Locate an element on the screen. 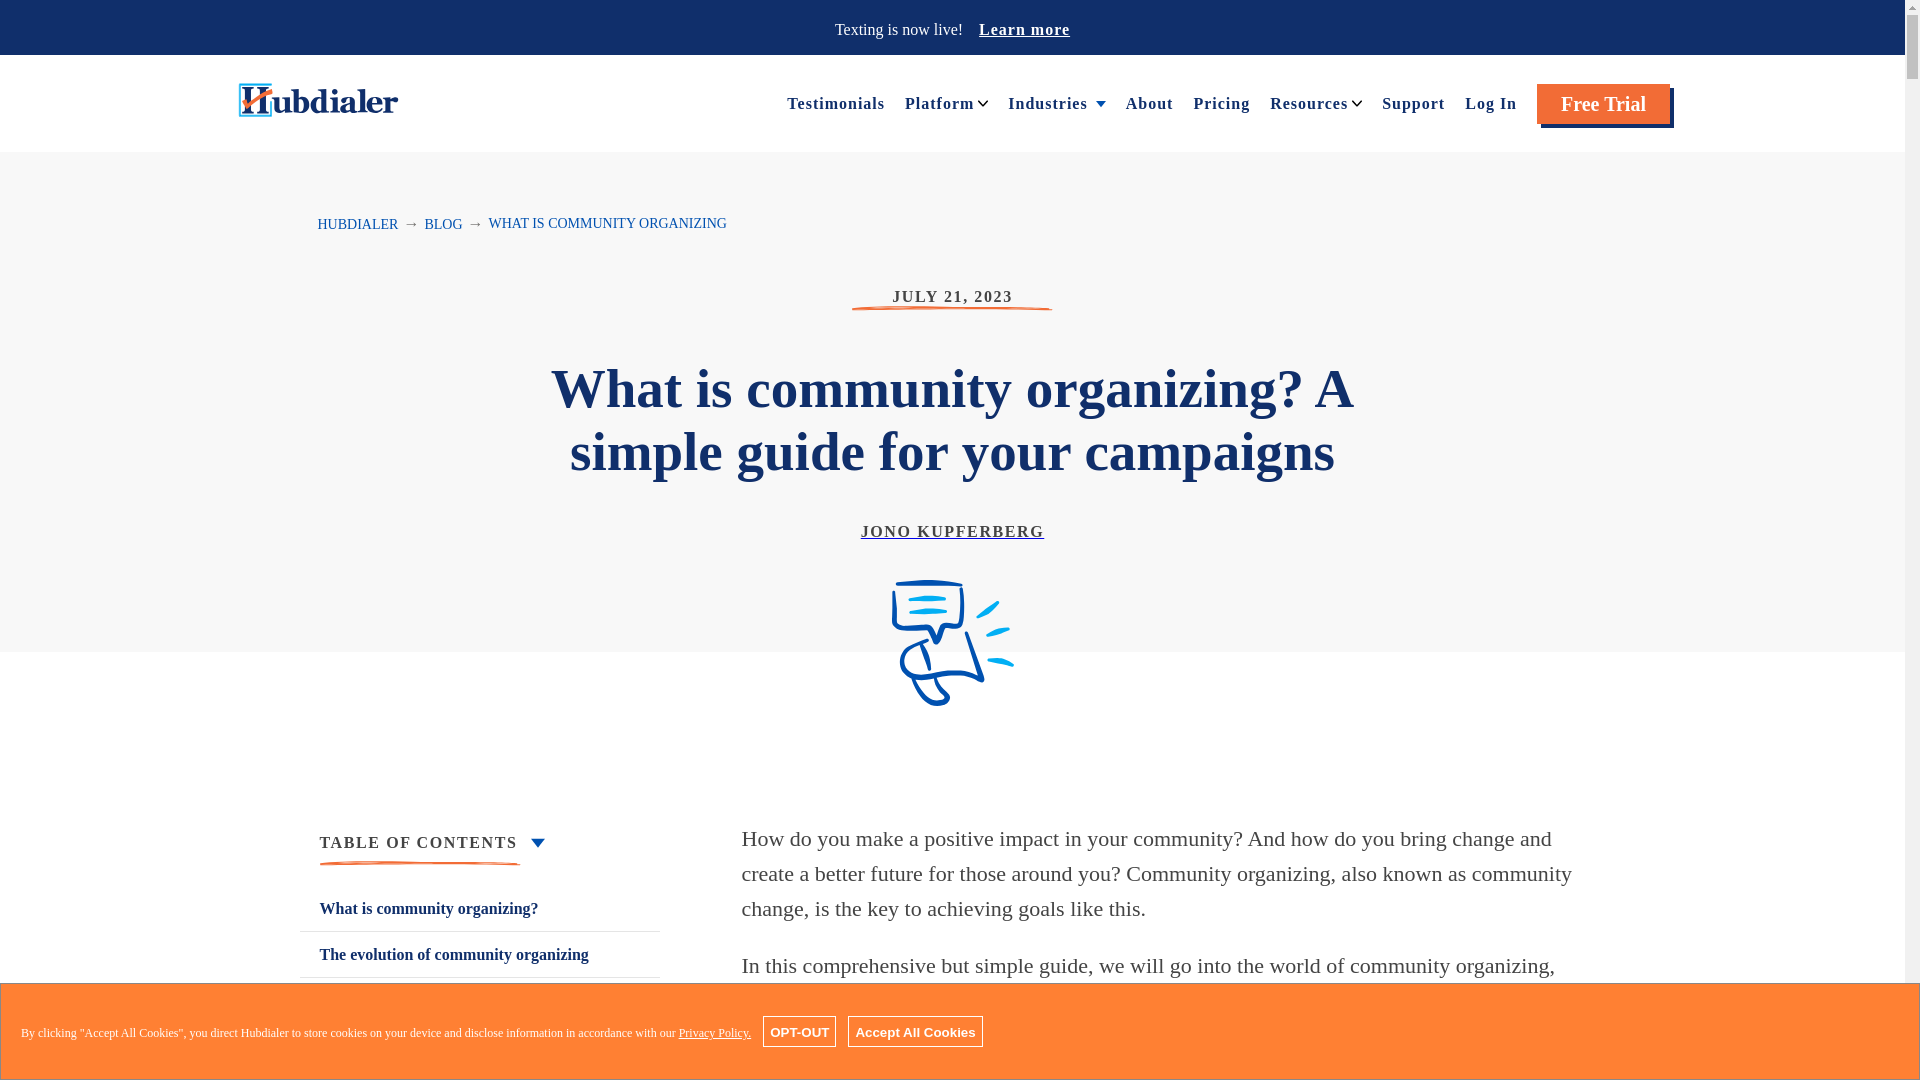 Image resolution: width=1920 pixels, height=1080 pixels. Pricing is located at coordinates (1220, 102).